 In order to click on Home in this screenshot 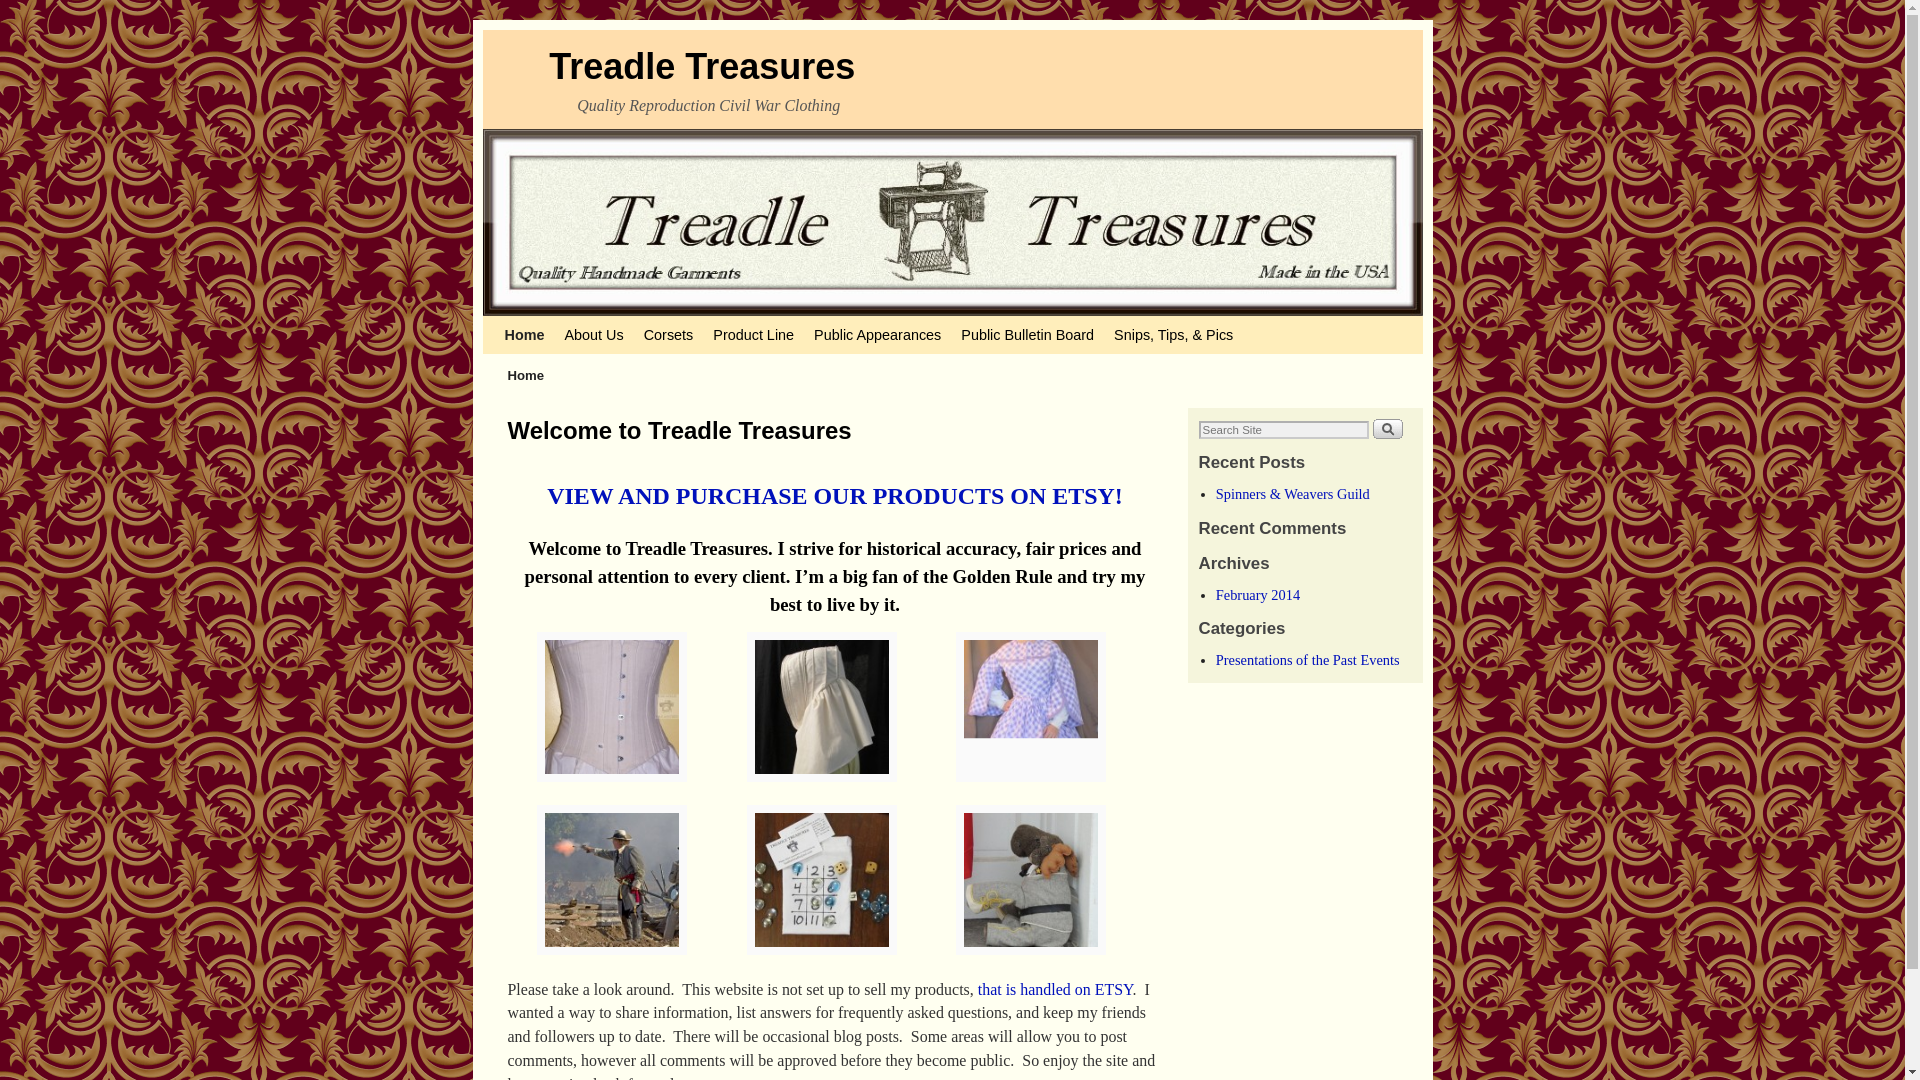, I will do `click(524, 335)`.